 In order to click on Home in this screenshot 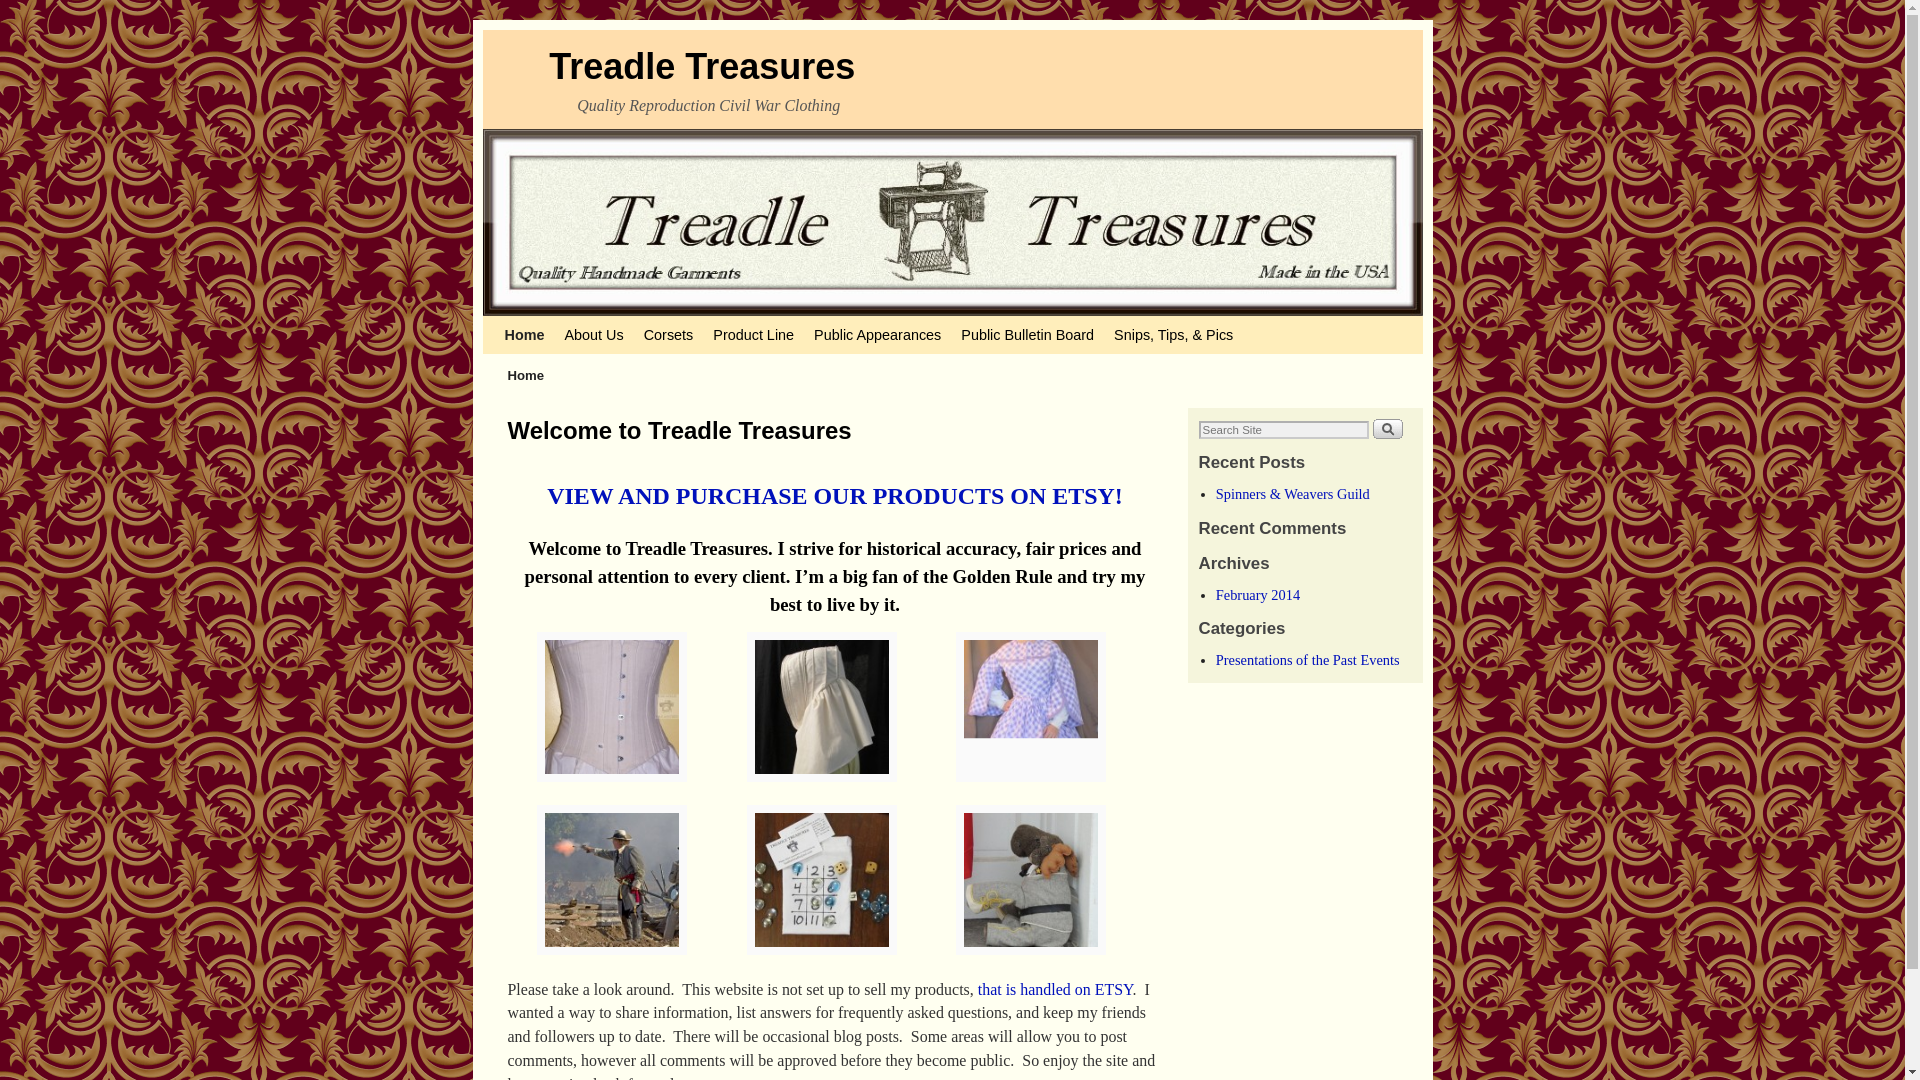, I will do `click(524, 335)`.